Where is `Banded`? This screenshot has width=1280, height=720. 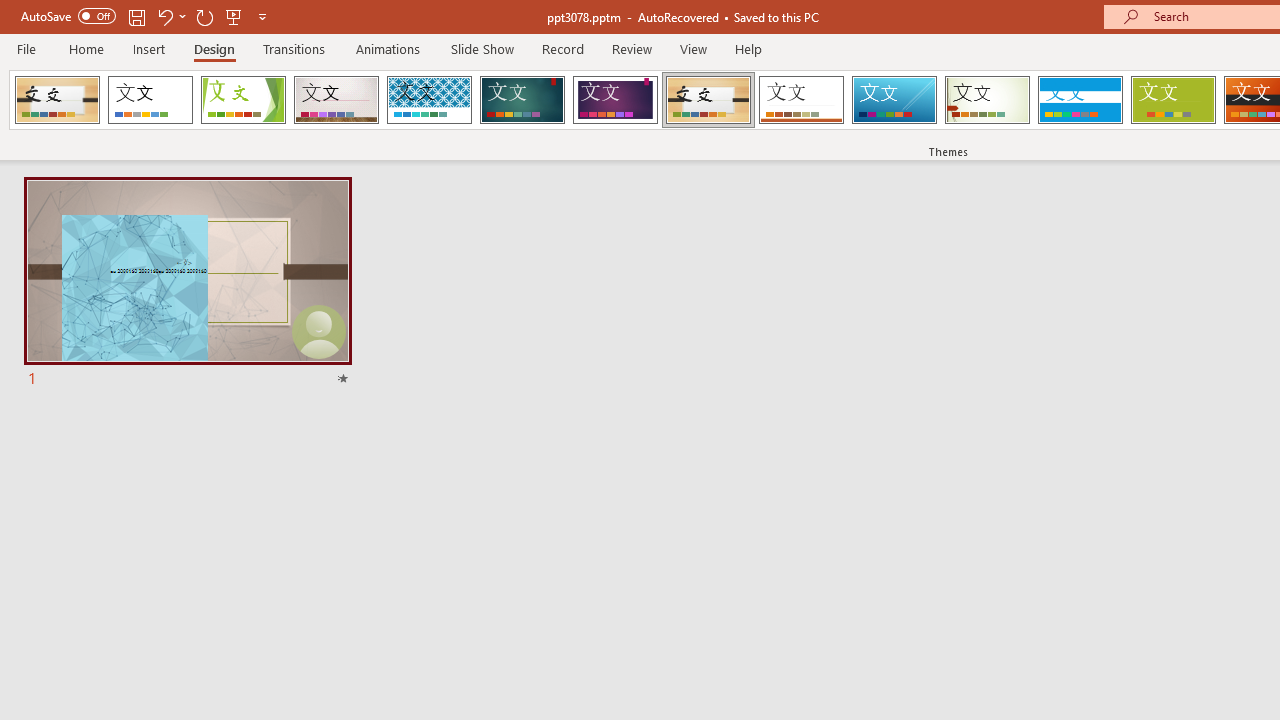 Banded is located at coordinates (1080, 100).